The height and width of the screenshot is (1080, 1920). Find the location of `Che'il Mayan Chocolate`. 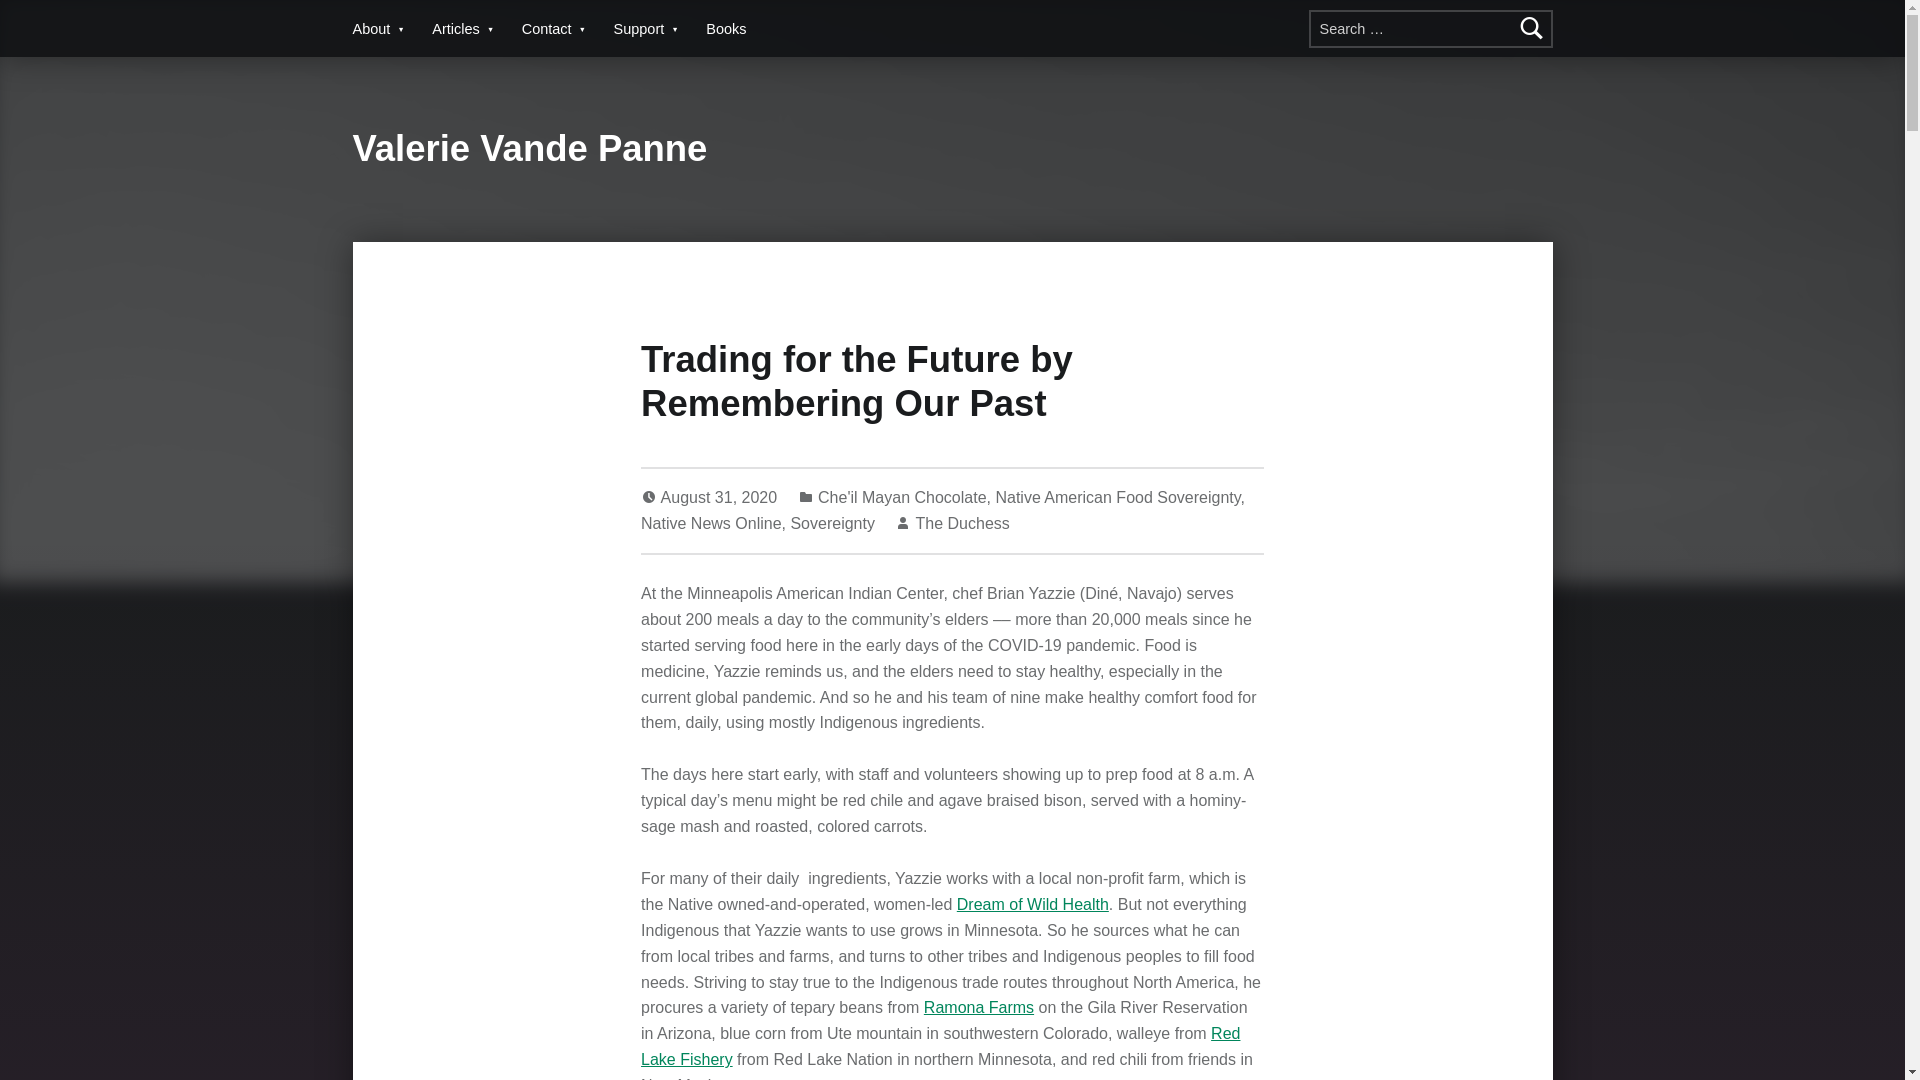

Che'il Mayan Chocolate is located at coordinates (902, 498).